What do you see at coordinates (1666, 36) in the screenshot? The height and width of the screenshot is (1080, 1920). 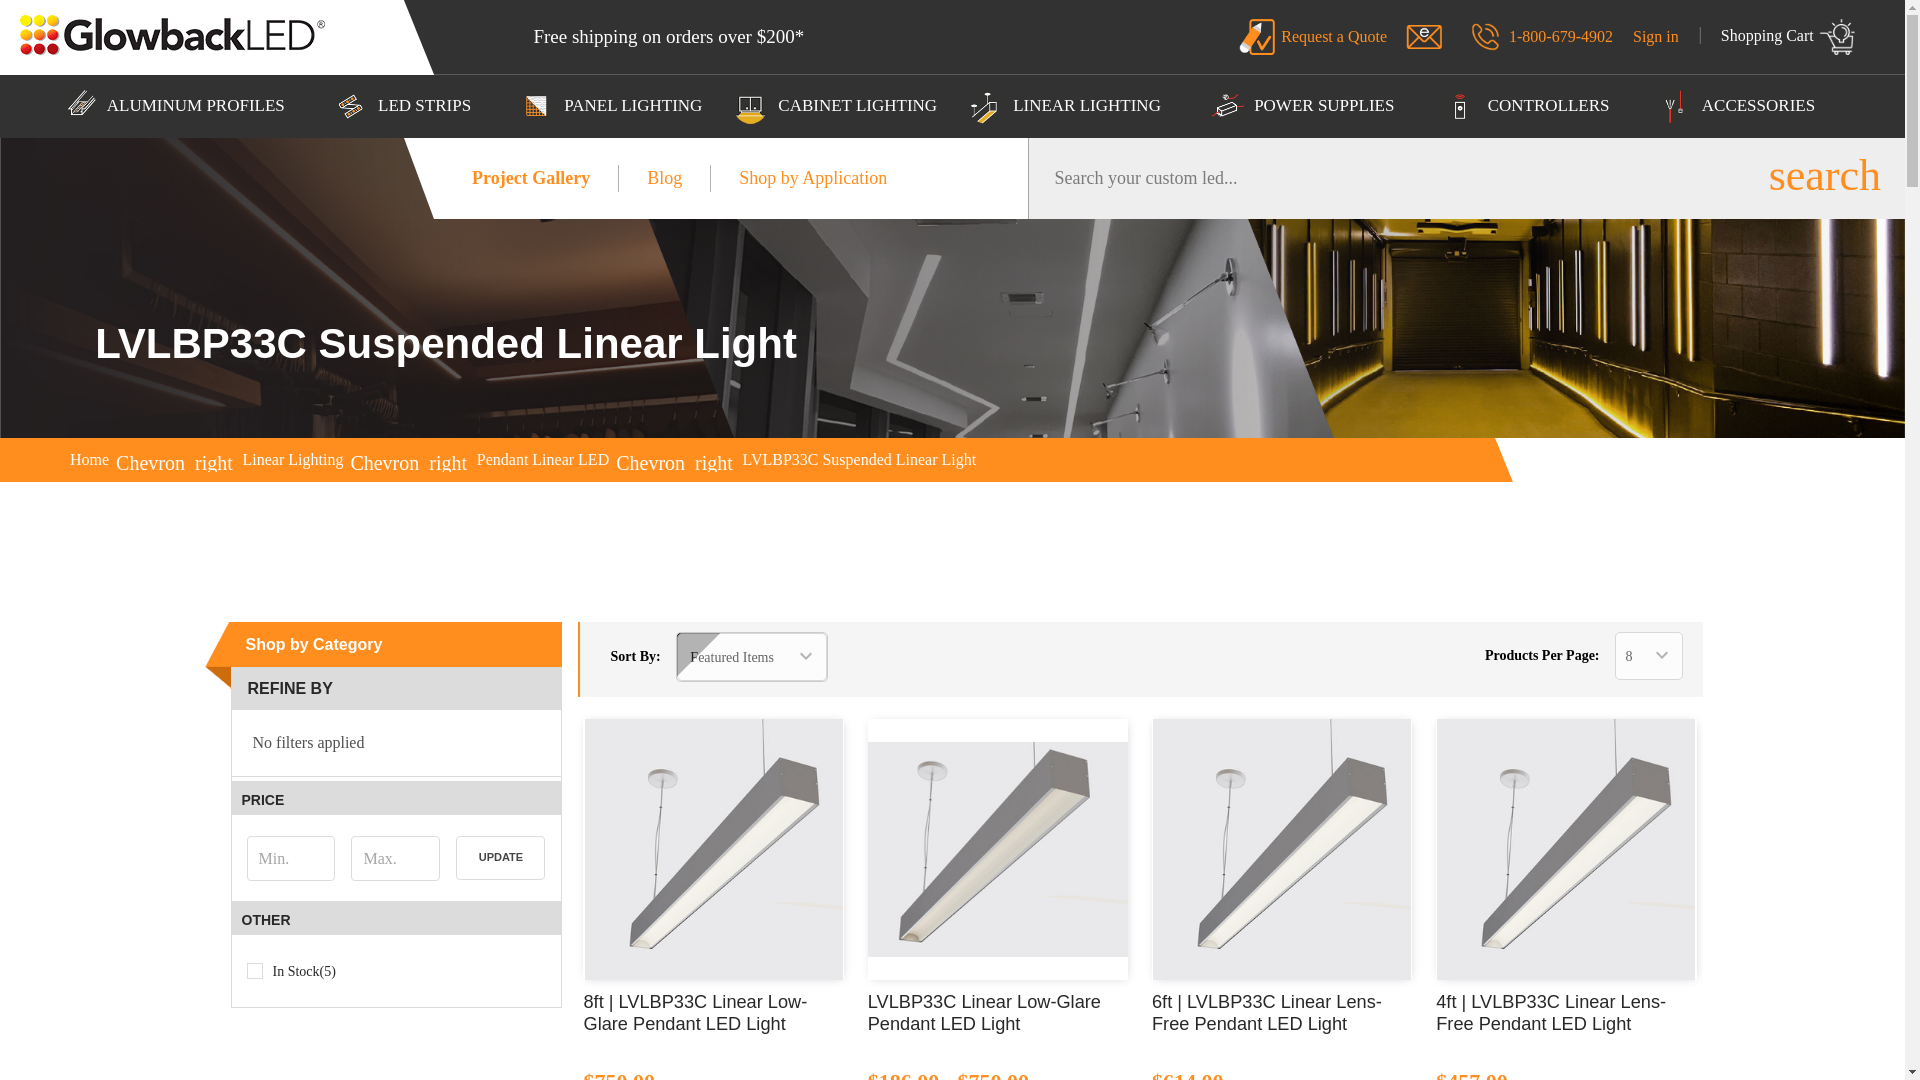 I see `Sign in` at bounding box center [1666, 36].